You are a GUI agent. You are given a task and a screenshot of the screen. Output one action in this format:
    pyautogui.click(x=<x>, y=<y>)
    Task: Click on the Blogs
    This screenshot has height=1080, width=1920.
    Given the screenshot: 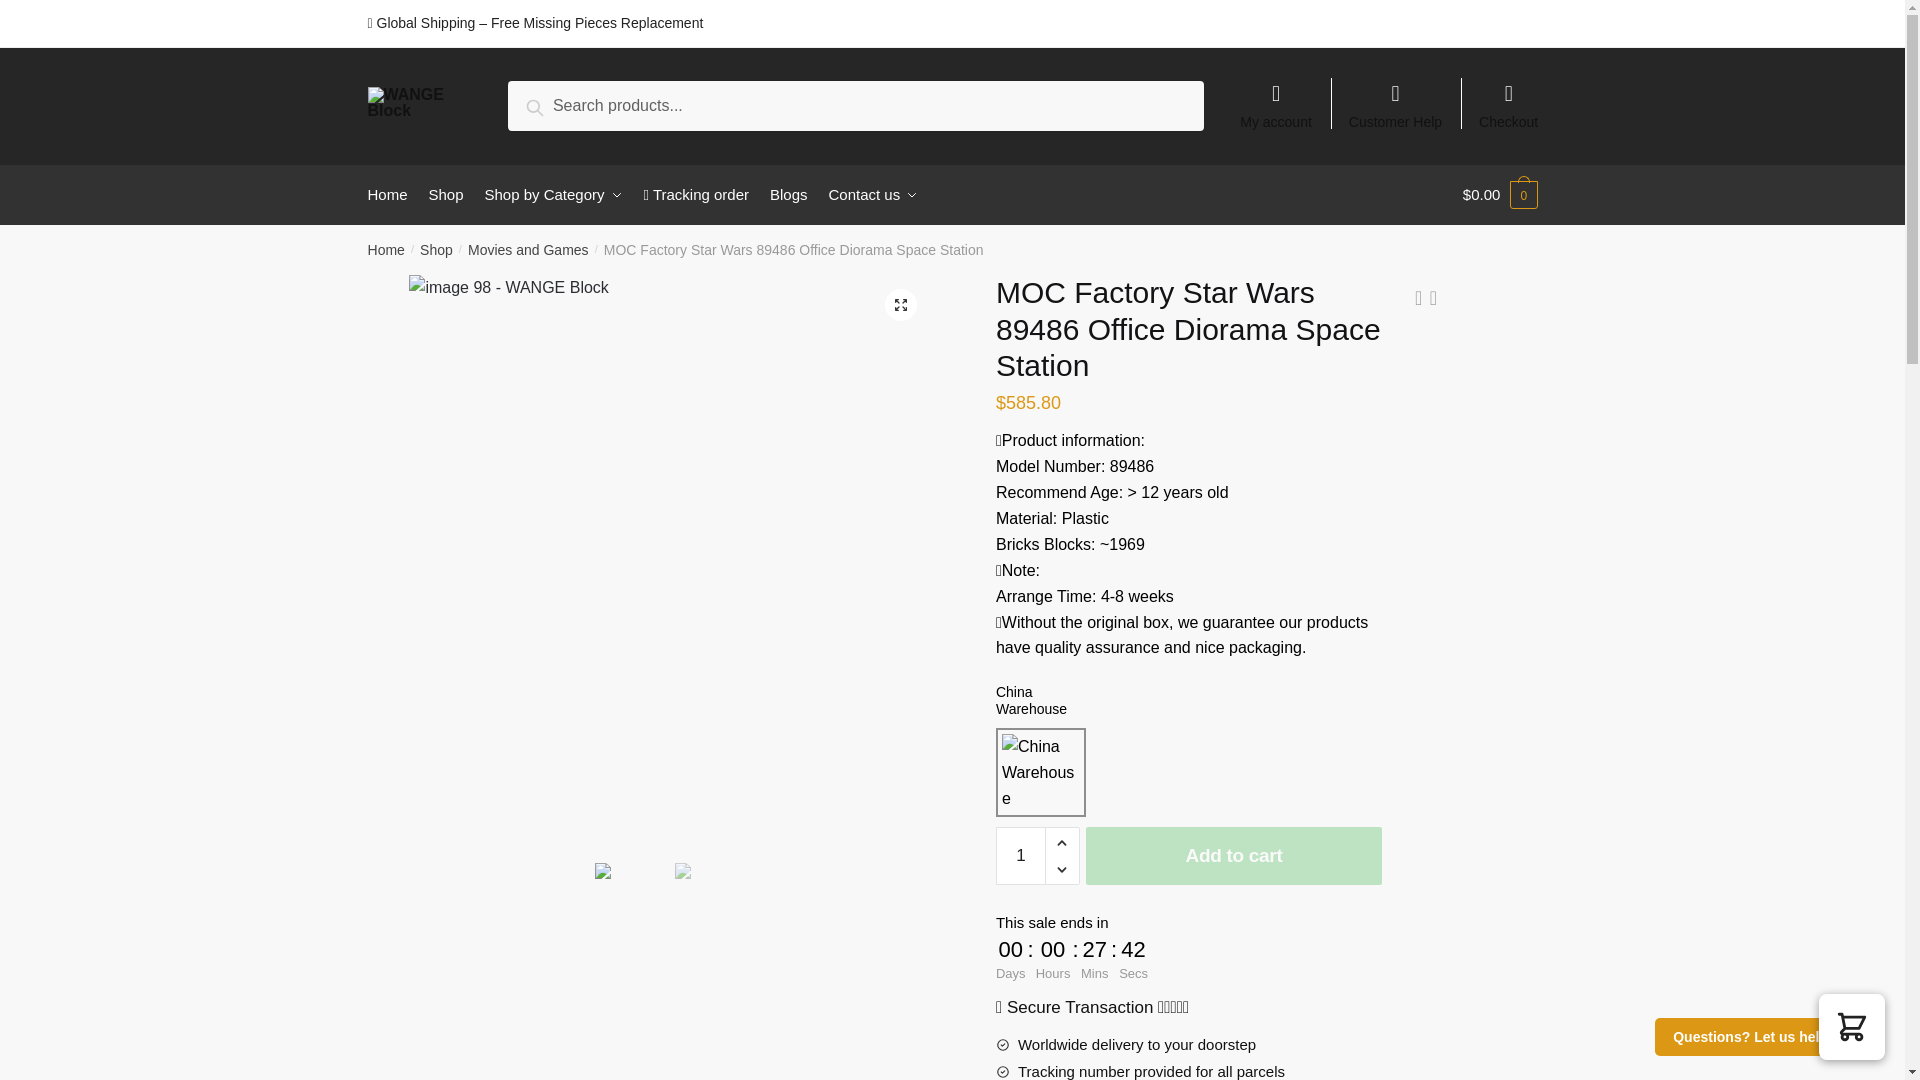 What is the action you would take?
    pyautogui.click(x=788, y=194)
    